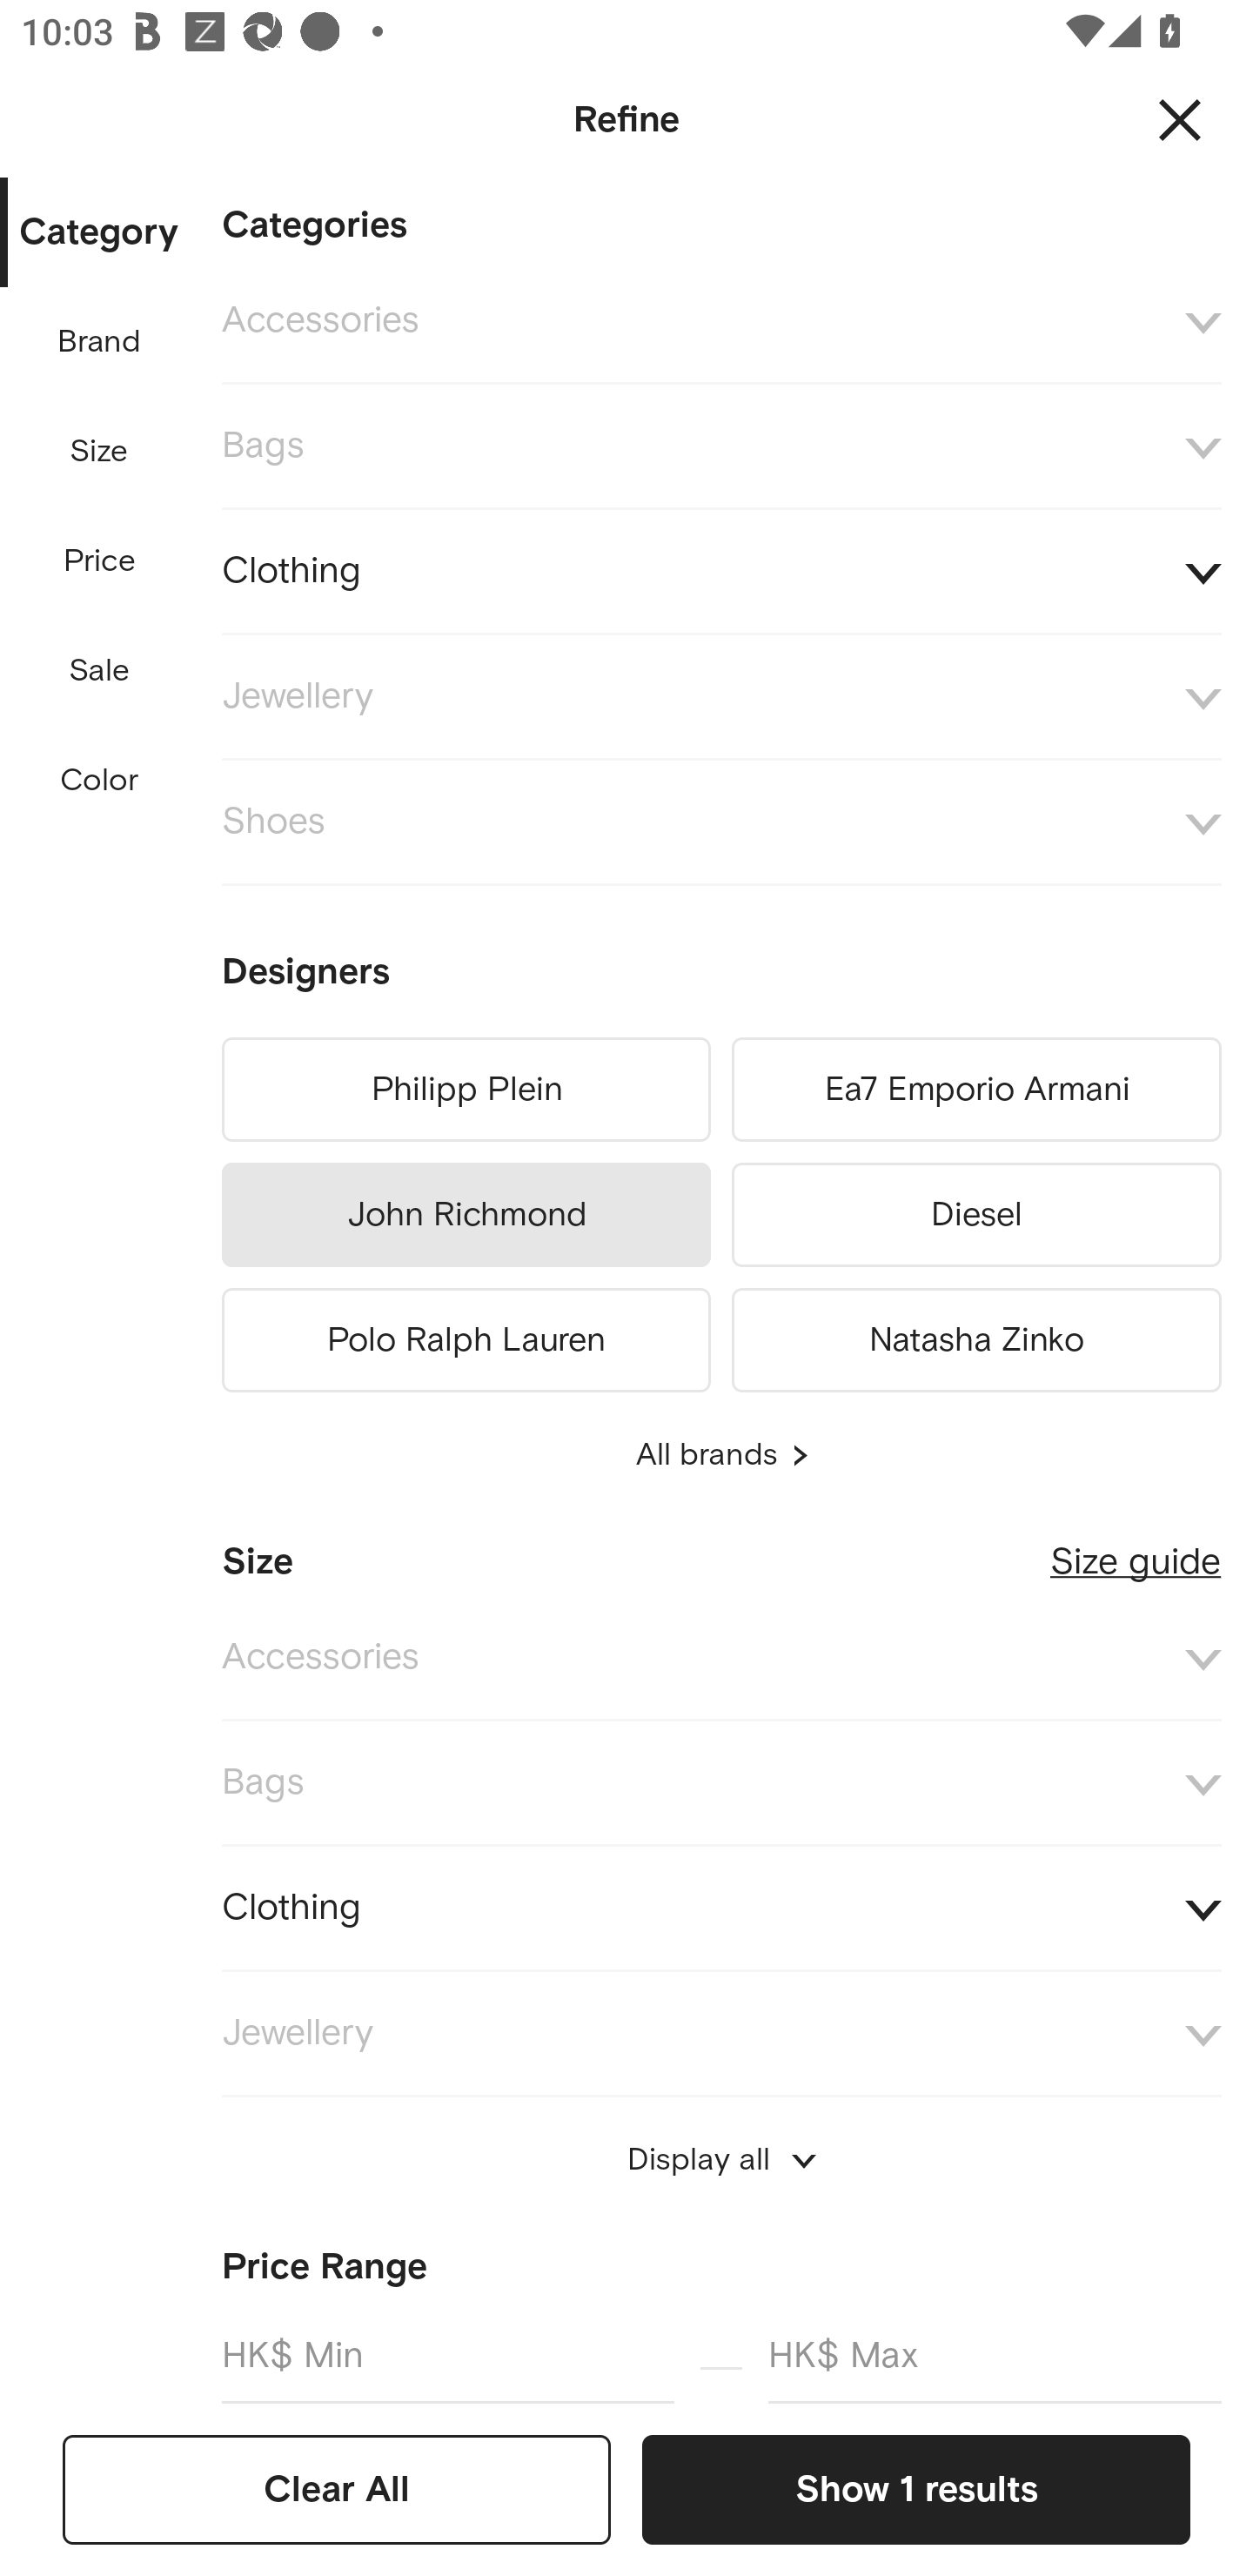  I want to click on Shoes, so click(721, 823).